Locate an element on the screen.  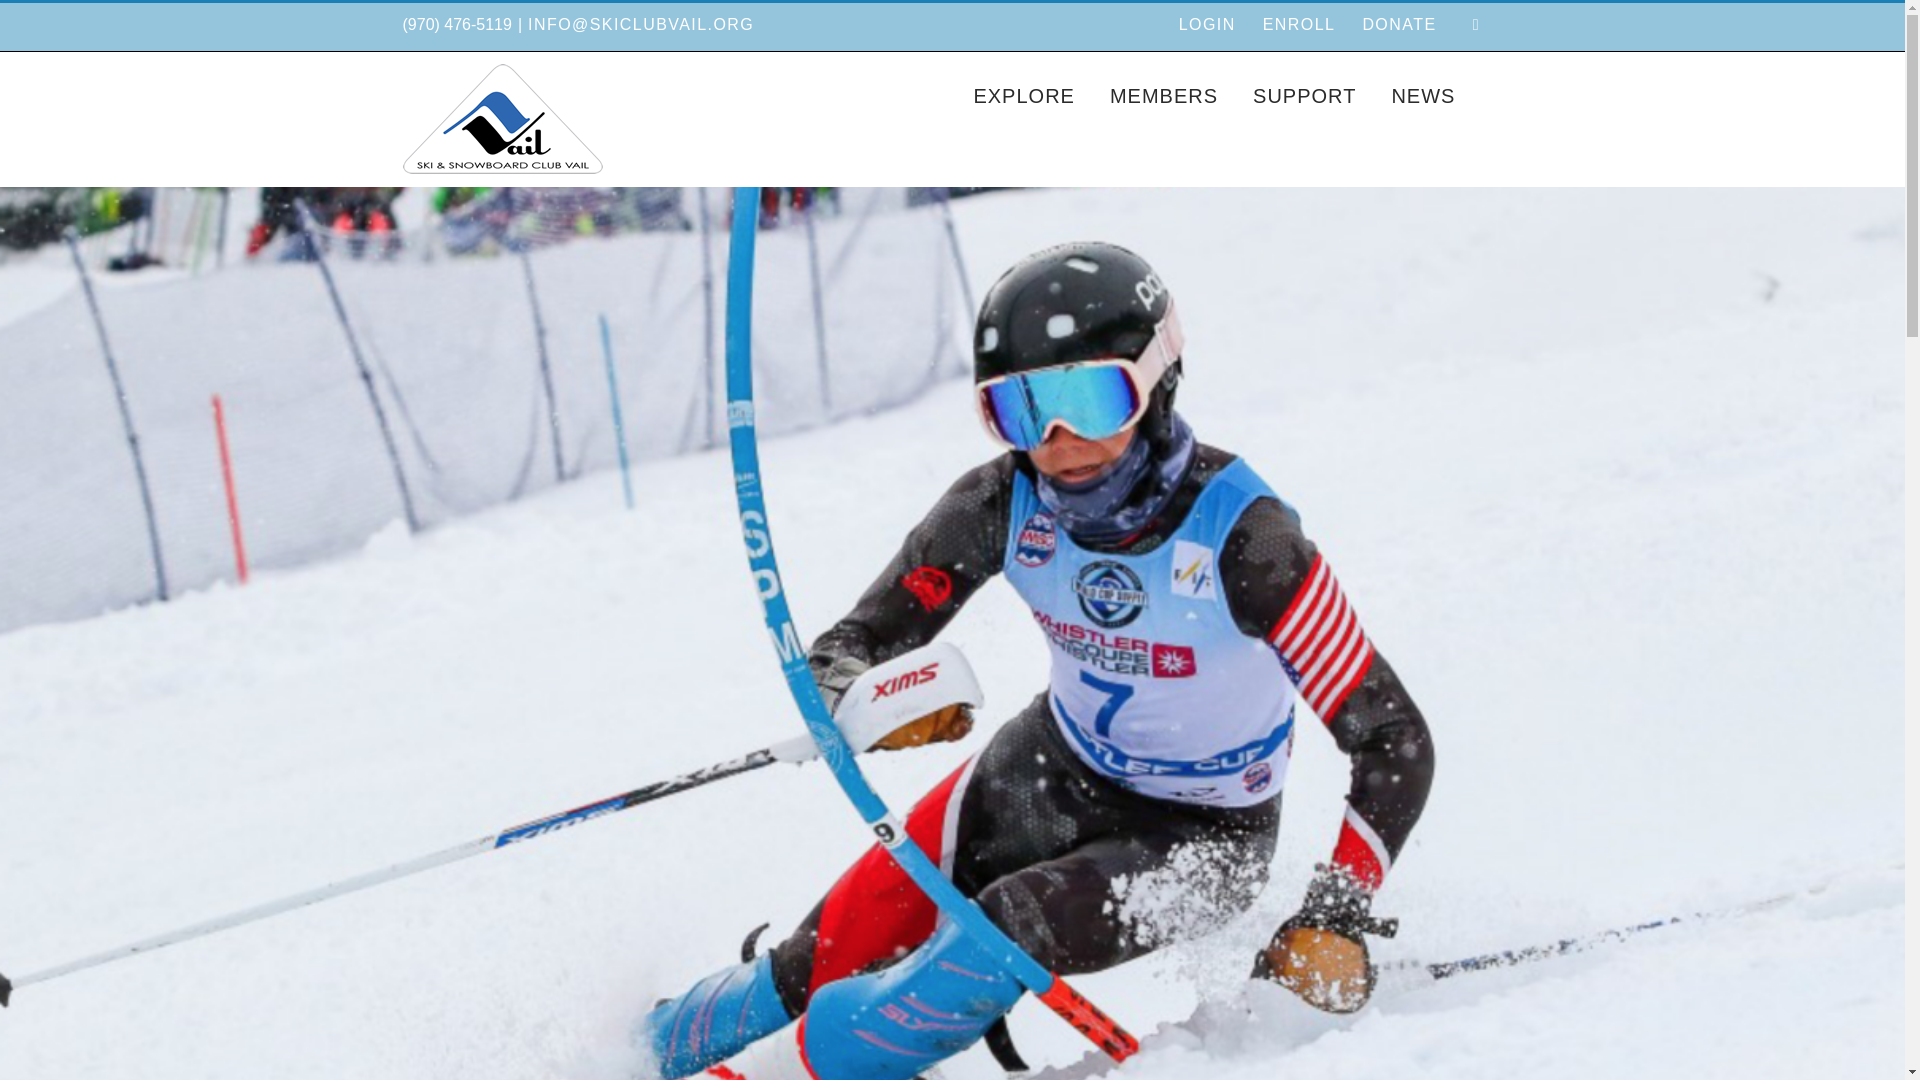
DONATE is located at coordinates (1399, 25).